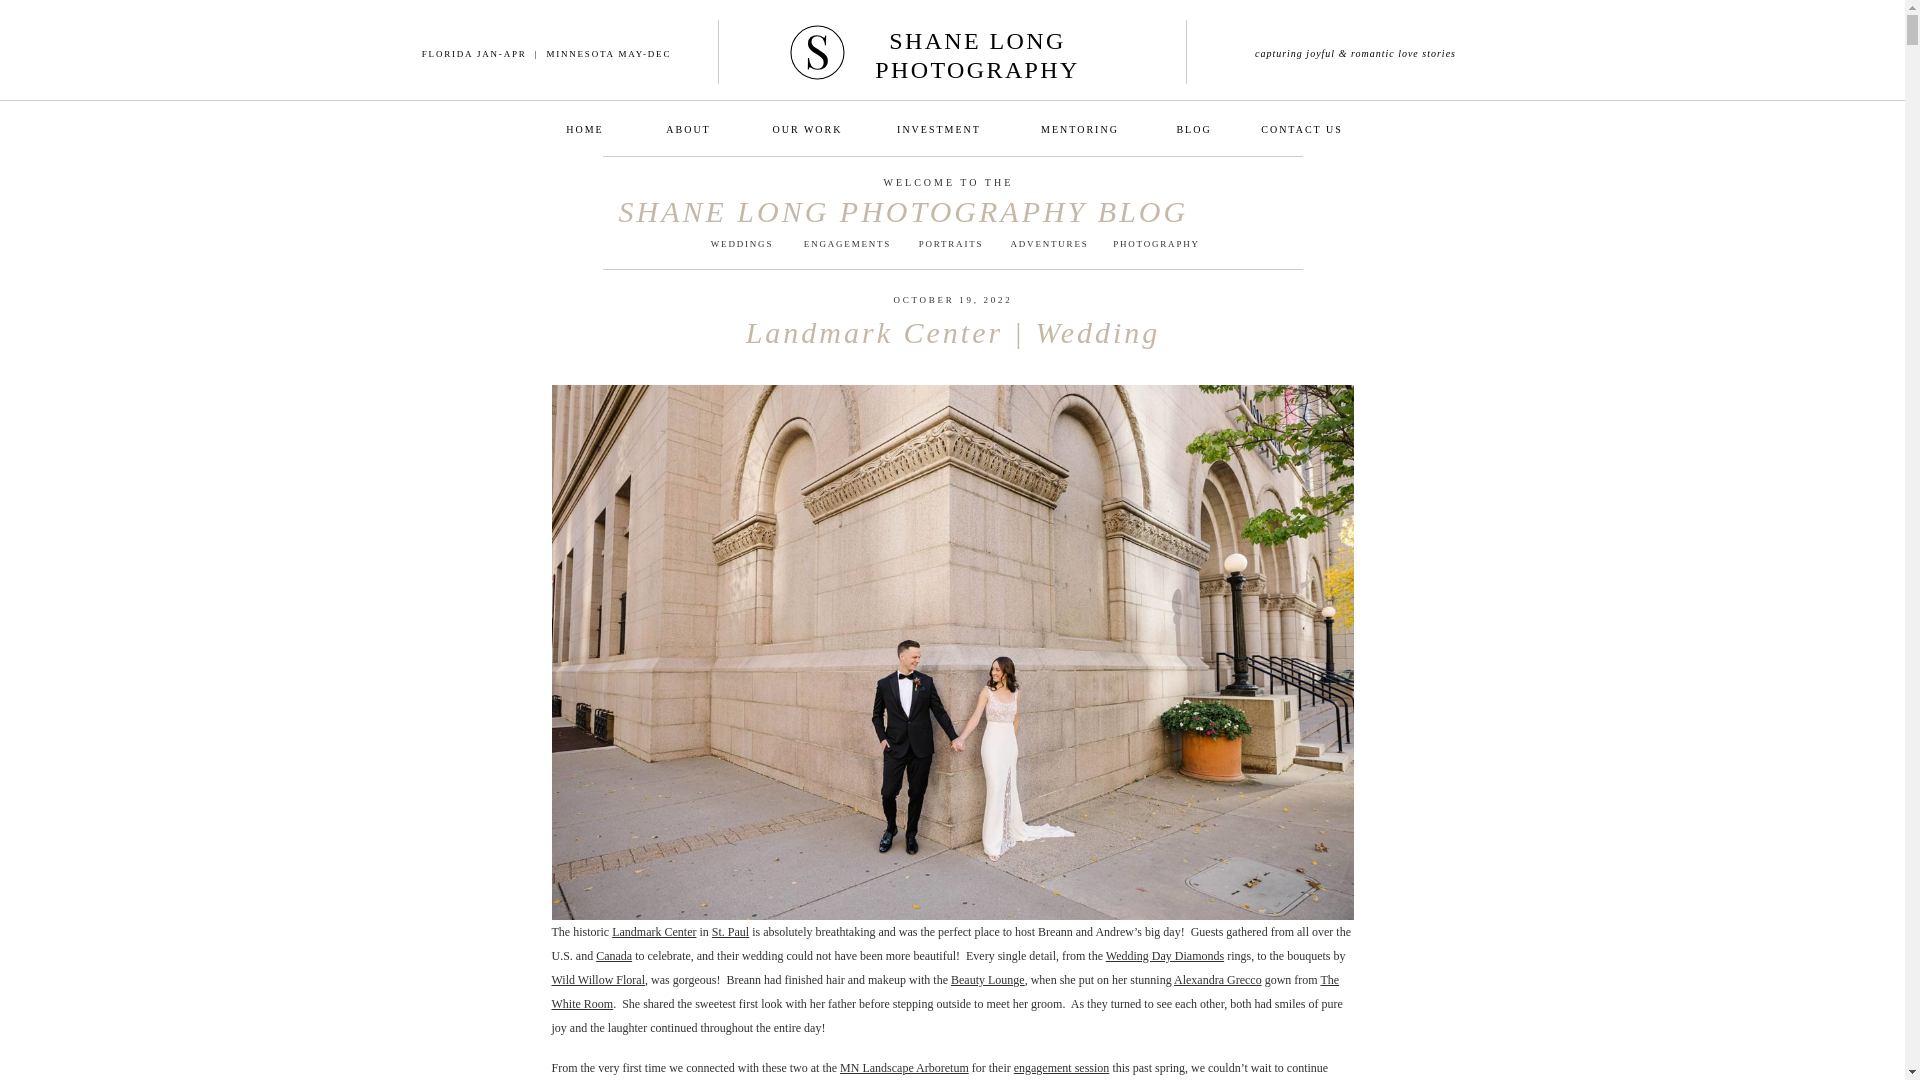 The height and width of the screenshot is (1080, 1920). I want to click on WEDDINGS, so click(742, 248).